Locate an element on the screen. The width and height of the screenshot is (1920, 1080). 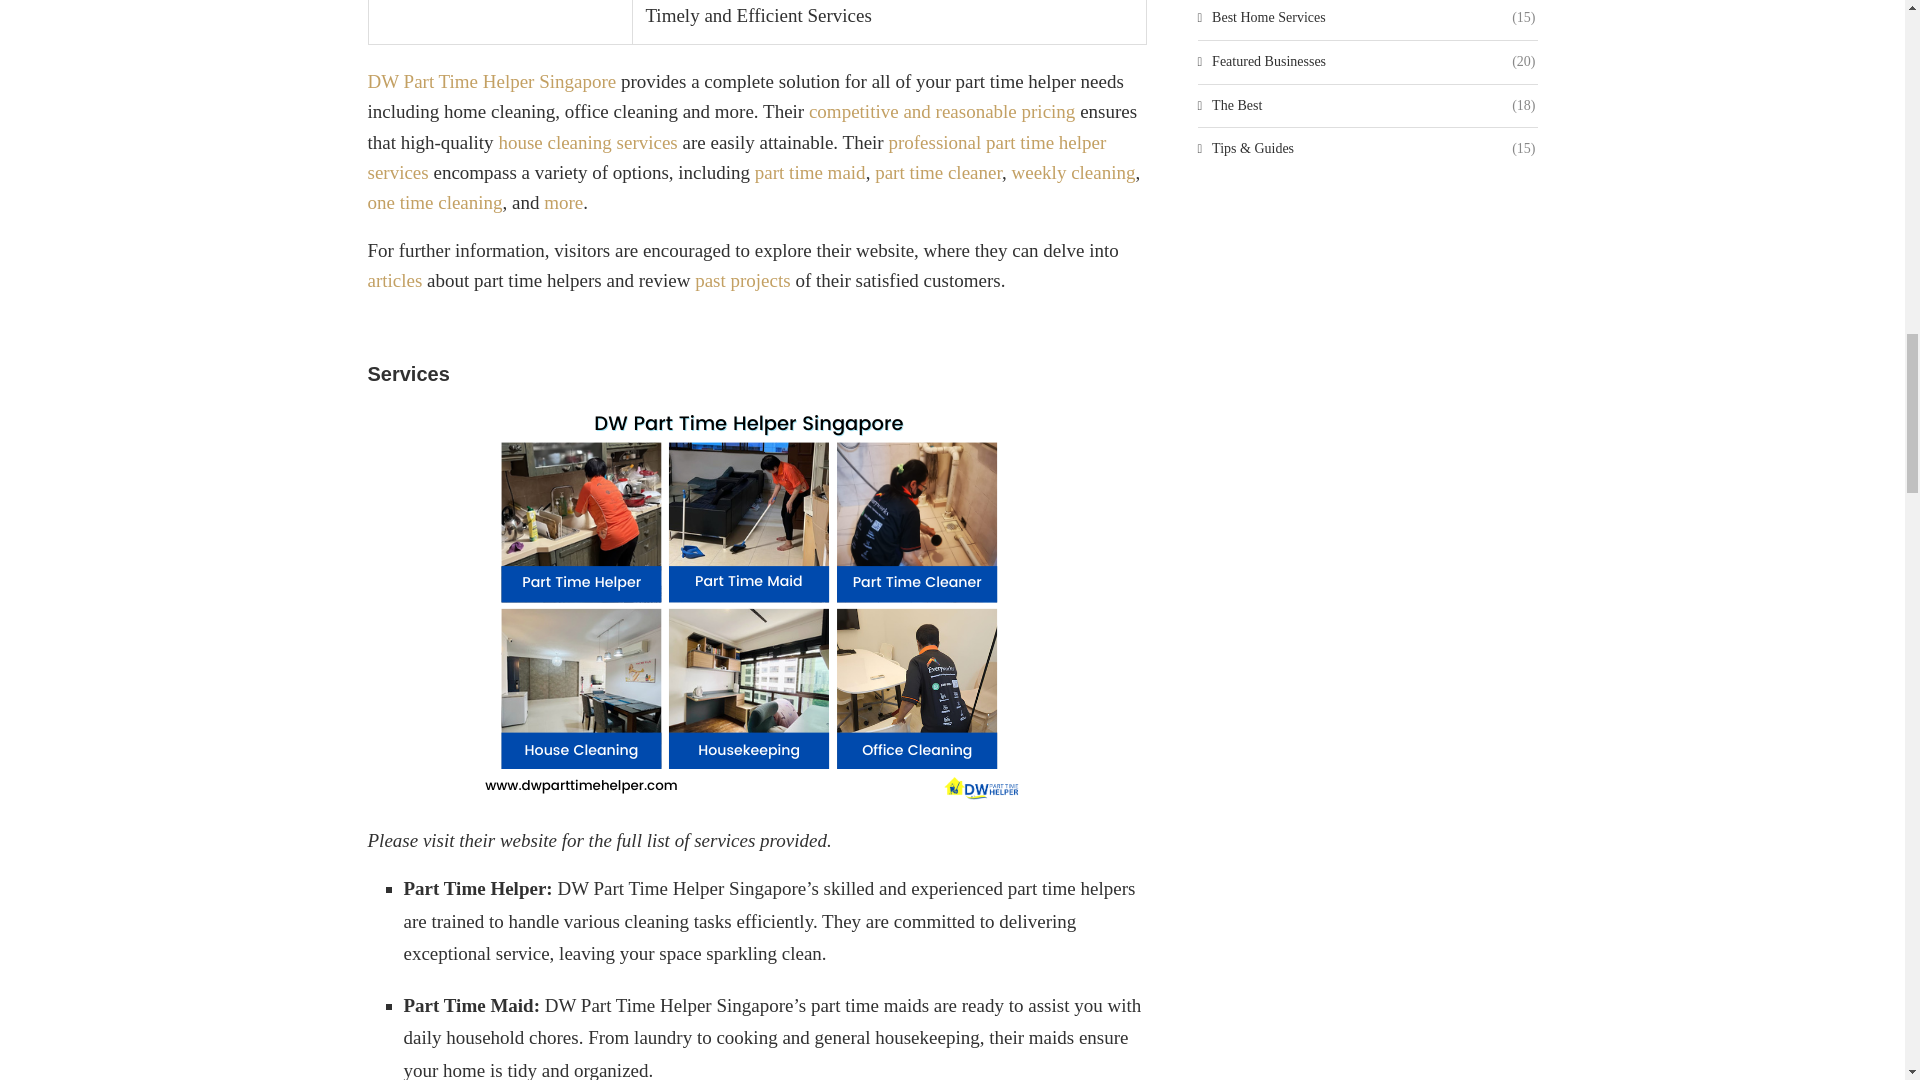
more is located at coordinates (563, 202).